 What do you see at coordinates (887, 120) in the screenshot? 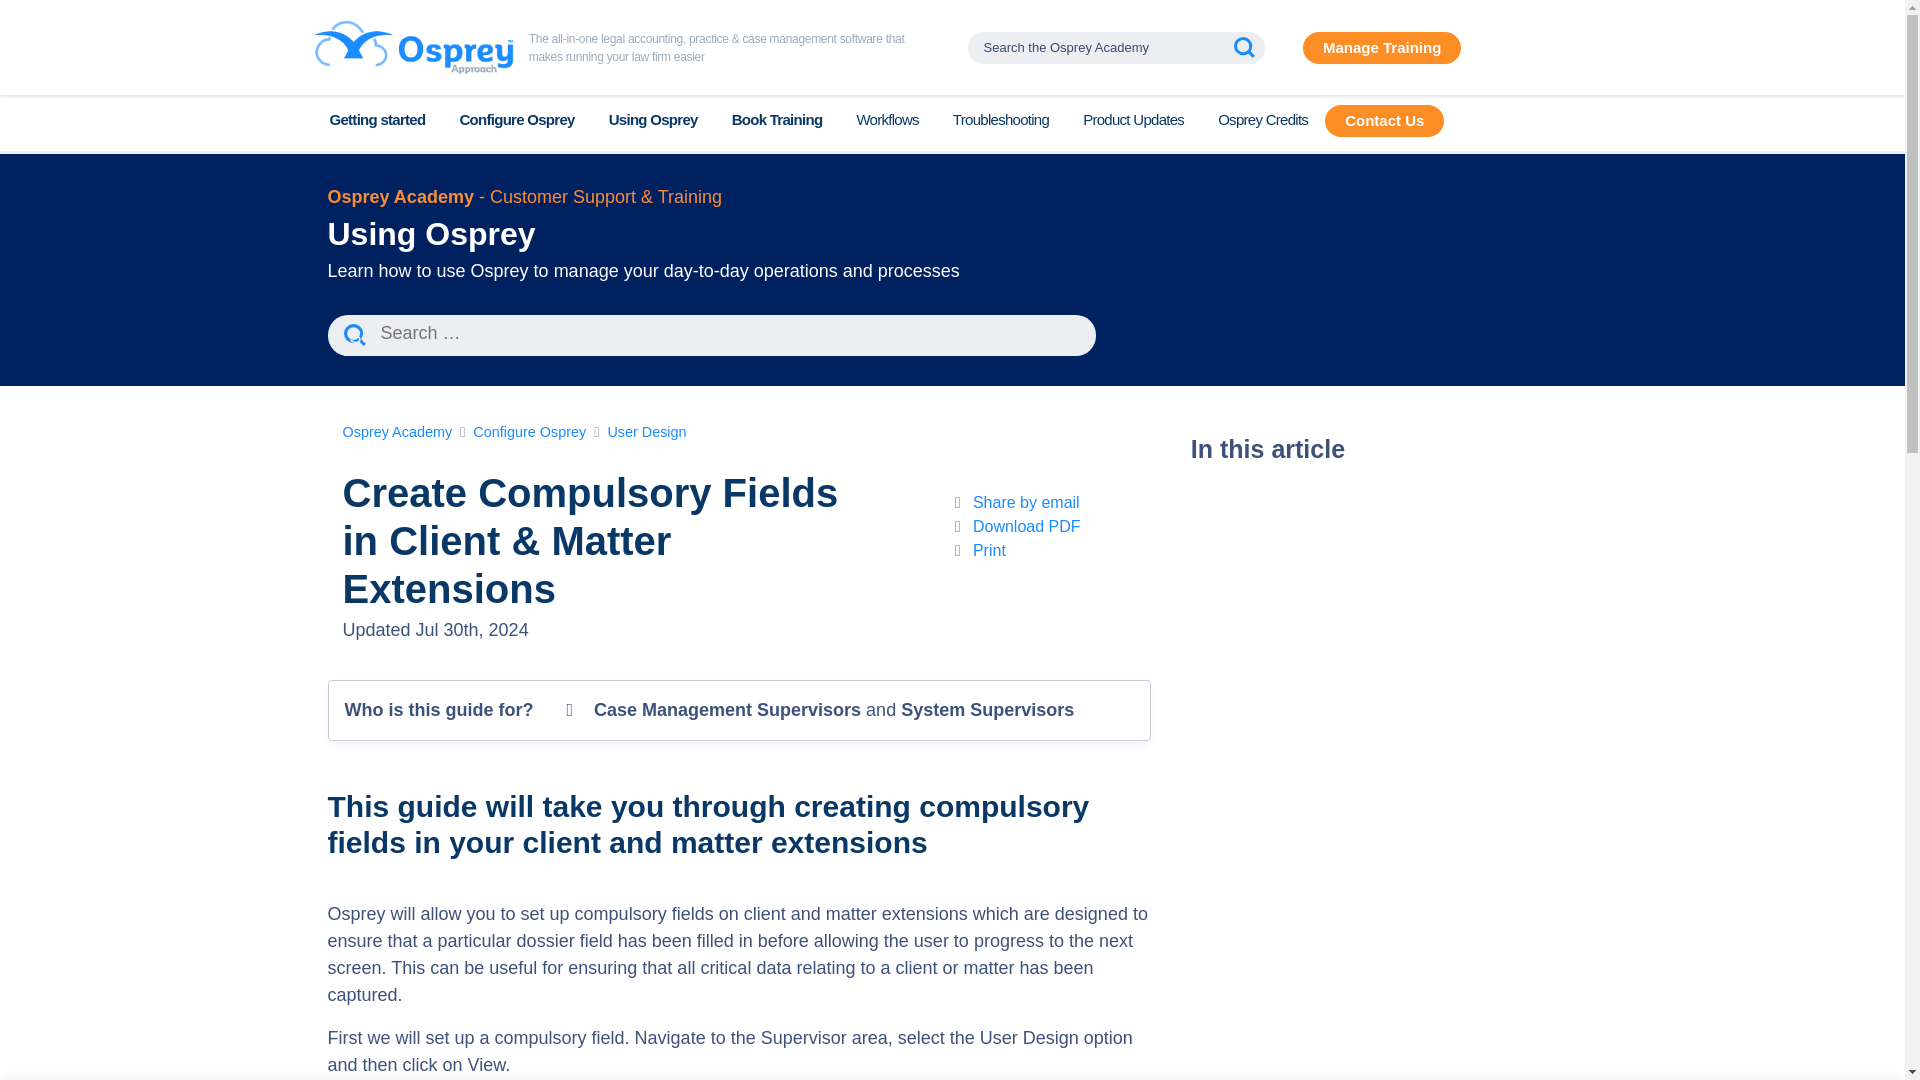
I see `Workflows` at bounding box center [887, 120].